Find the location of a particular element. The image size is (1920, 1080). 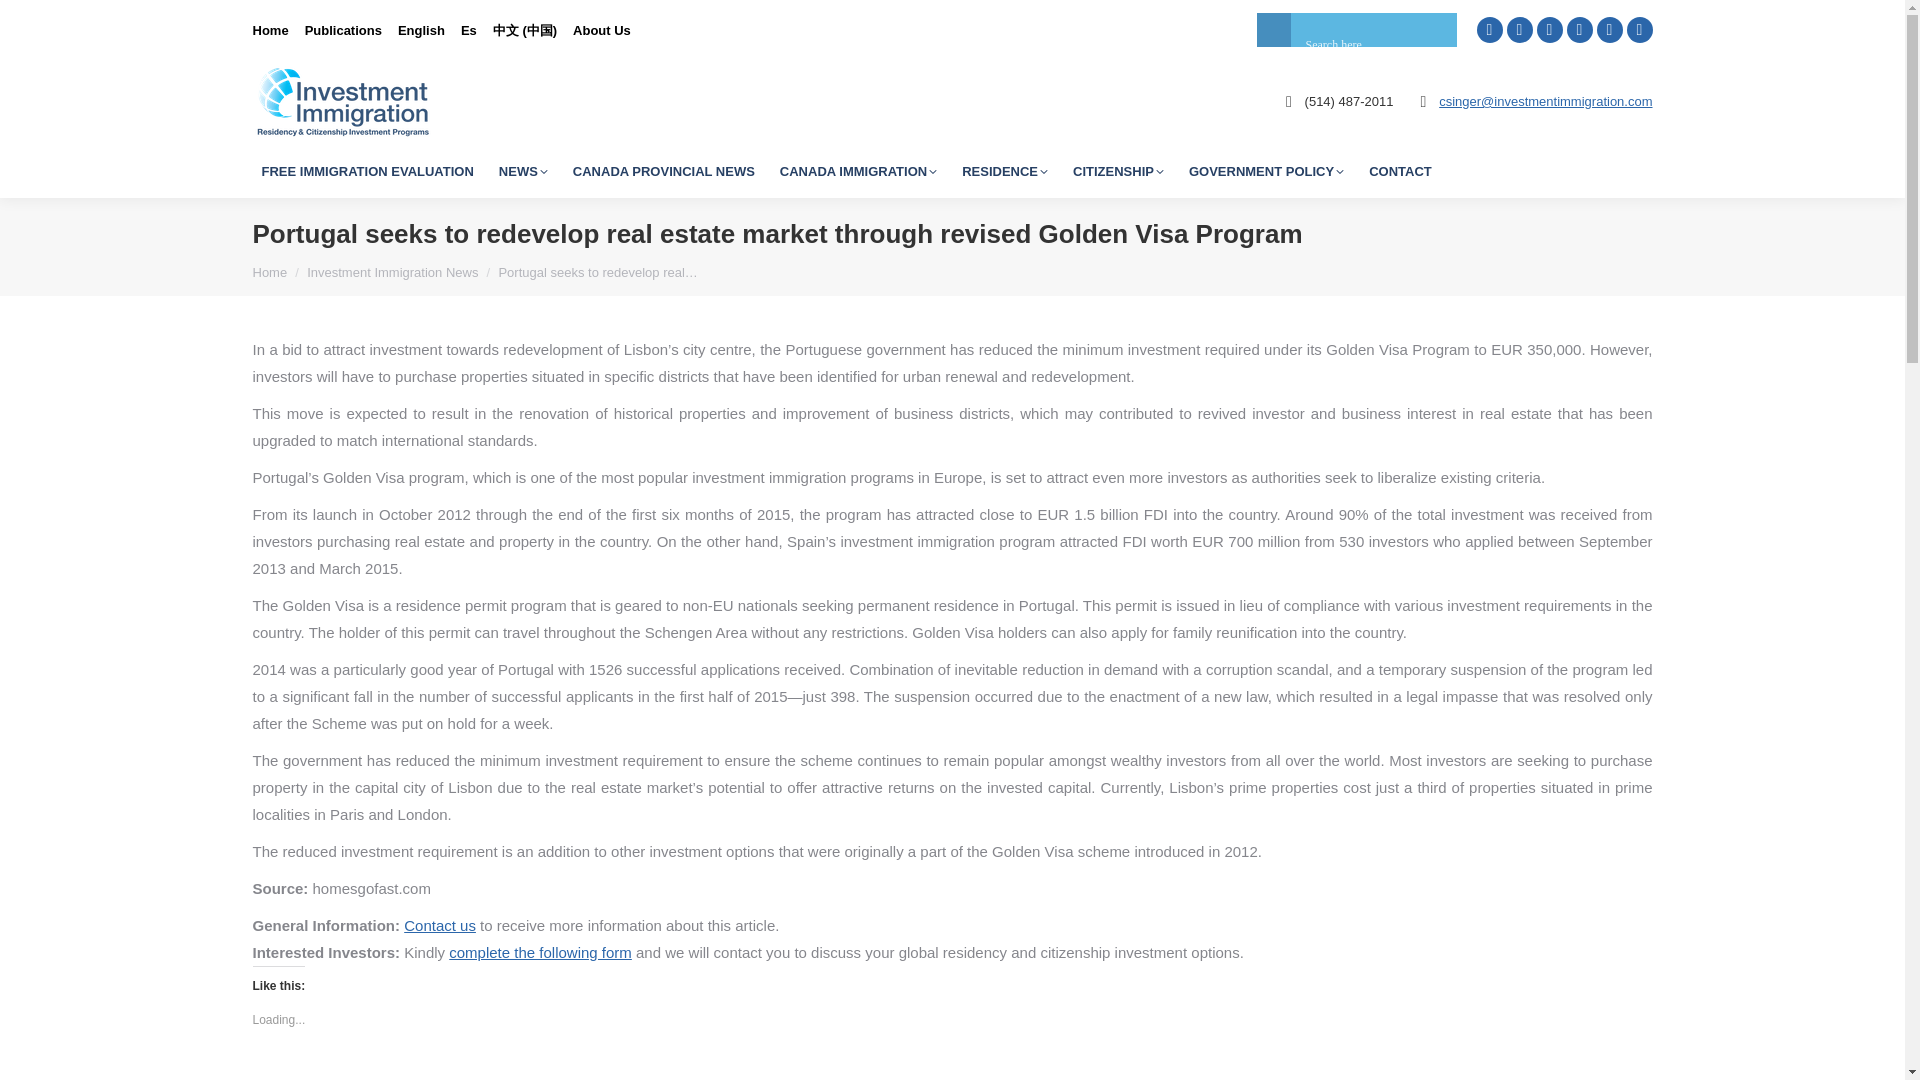

Home is located at coordinates (270, 29).